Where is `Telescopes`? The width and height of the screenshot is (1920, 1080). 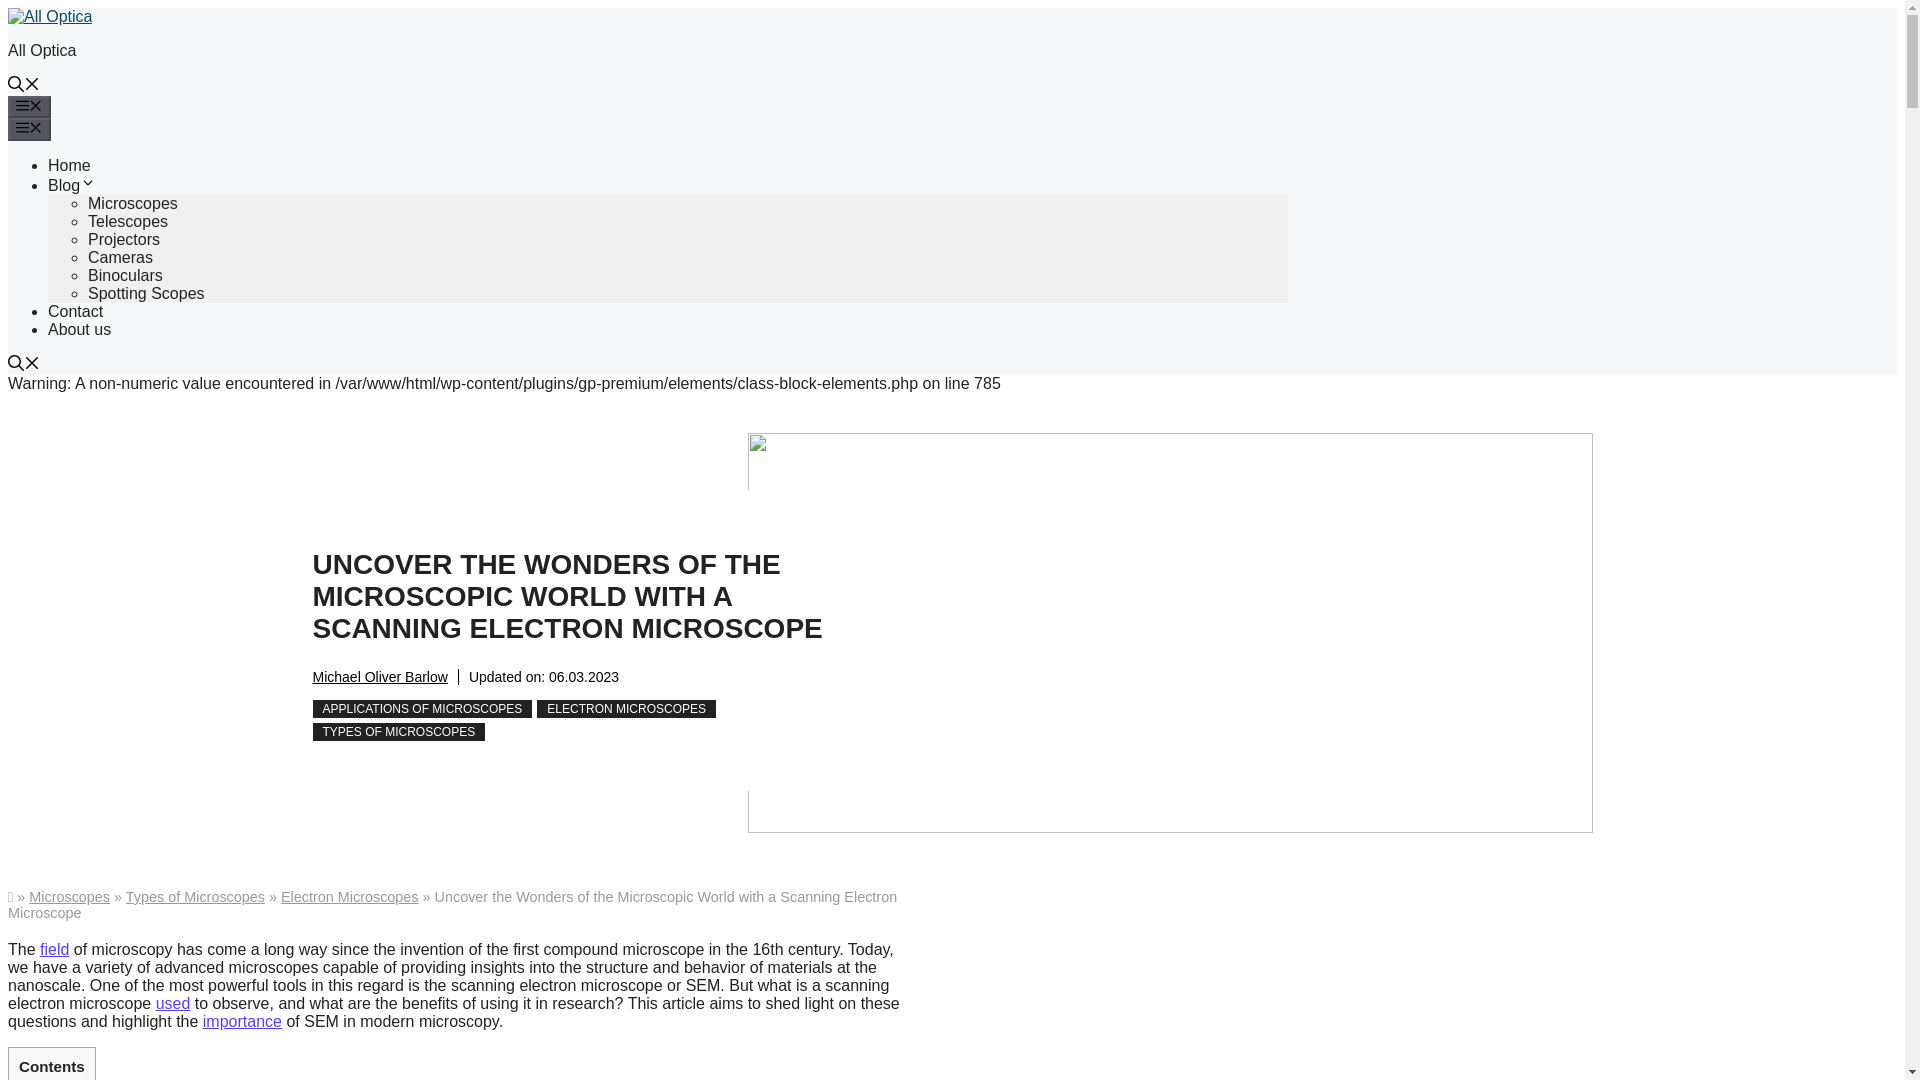
Telescopes is located at coordinates (128, 221).